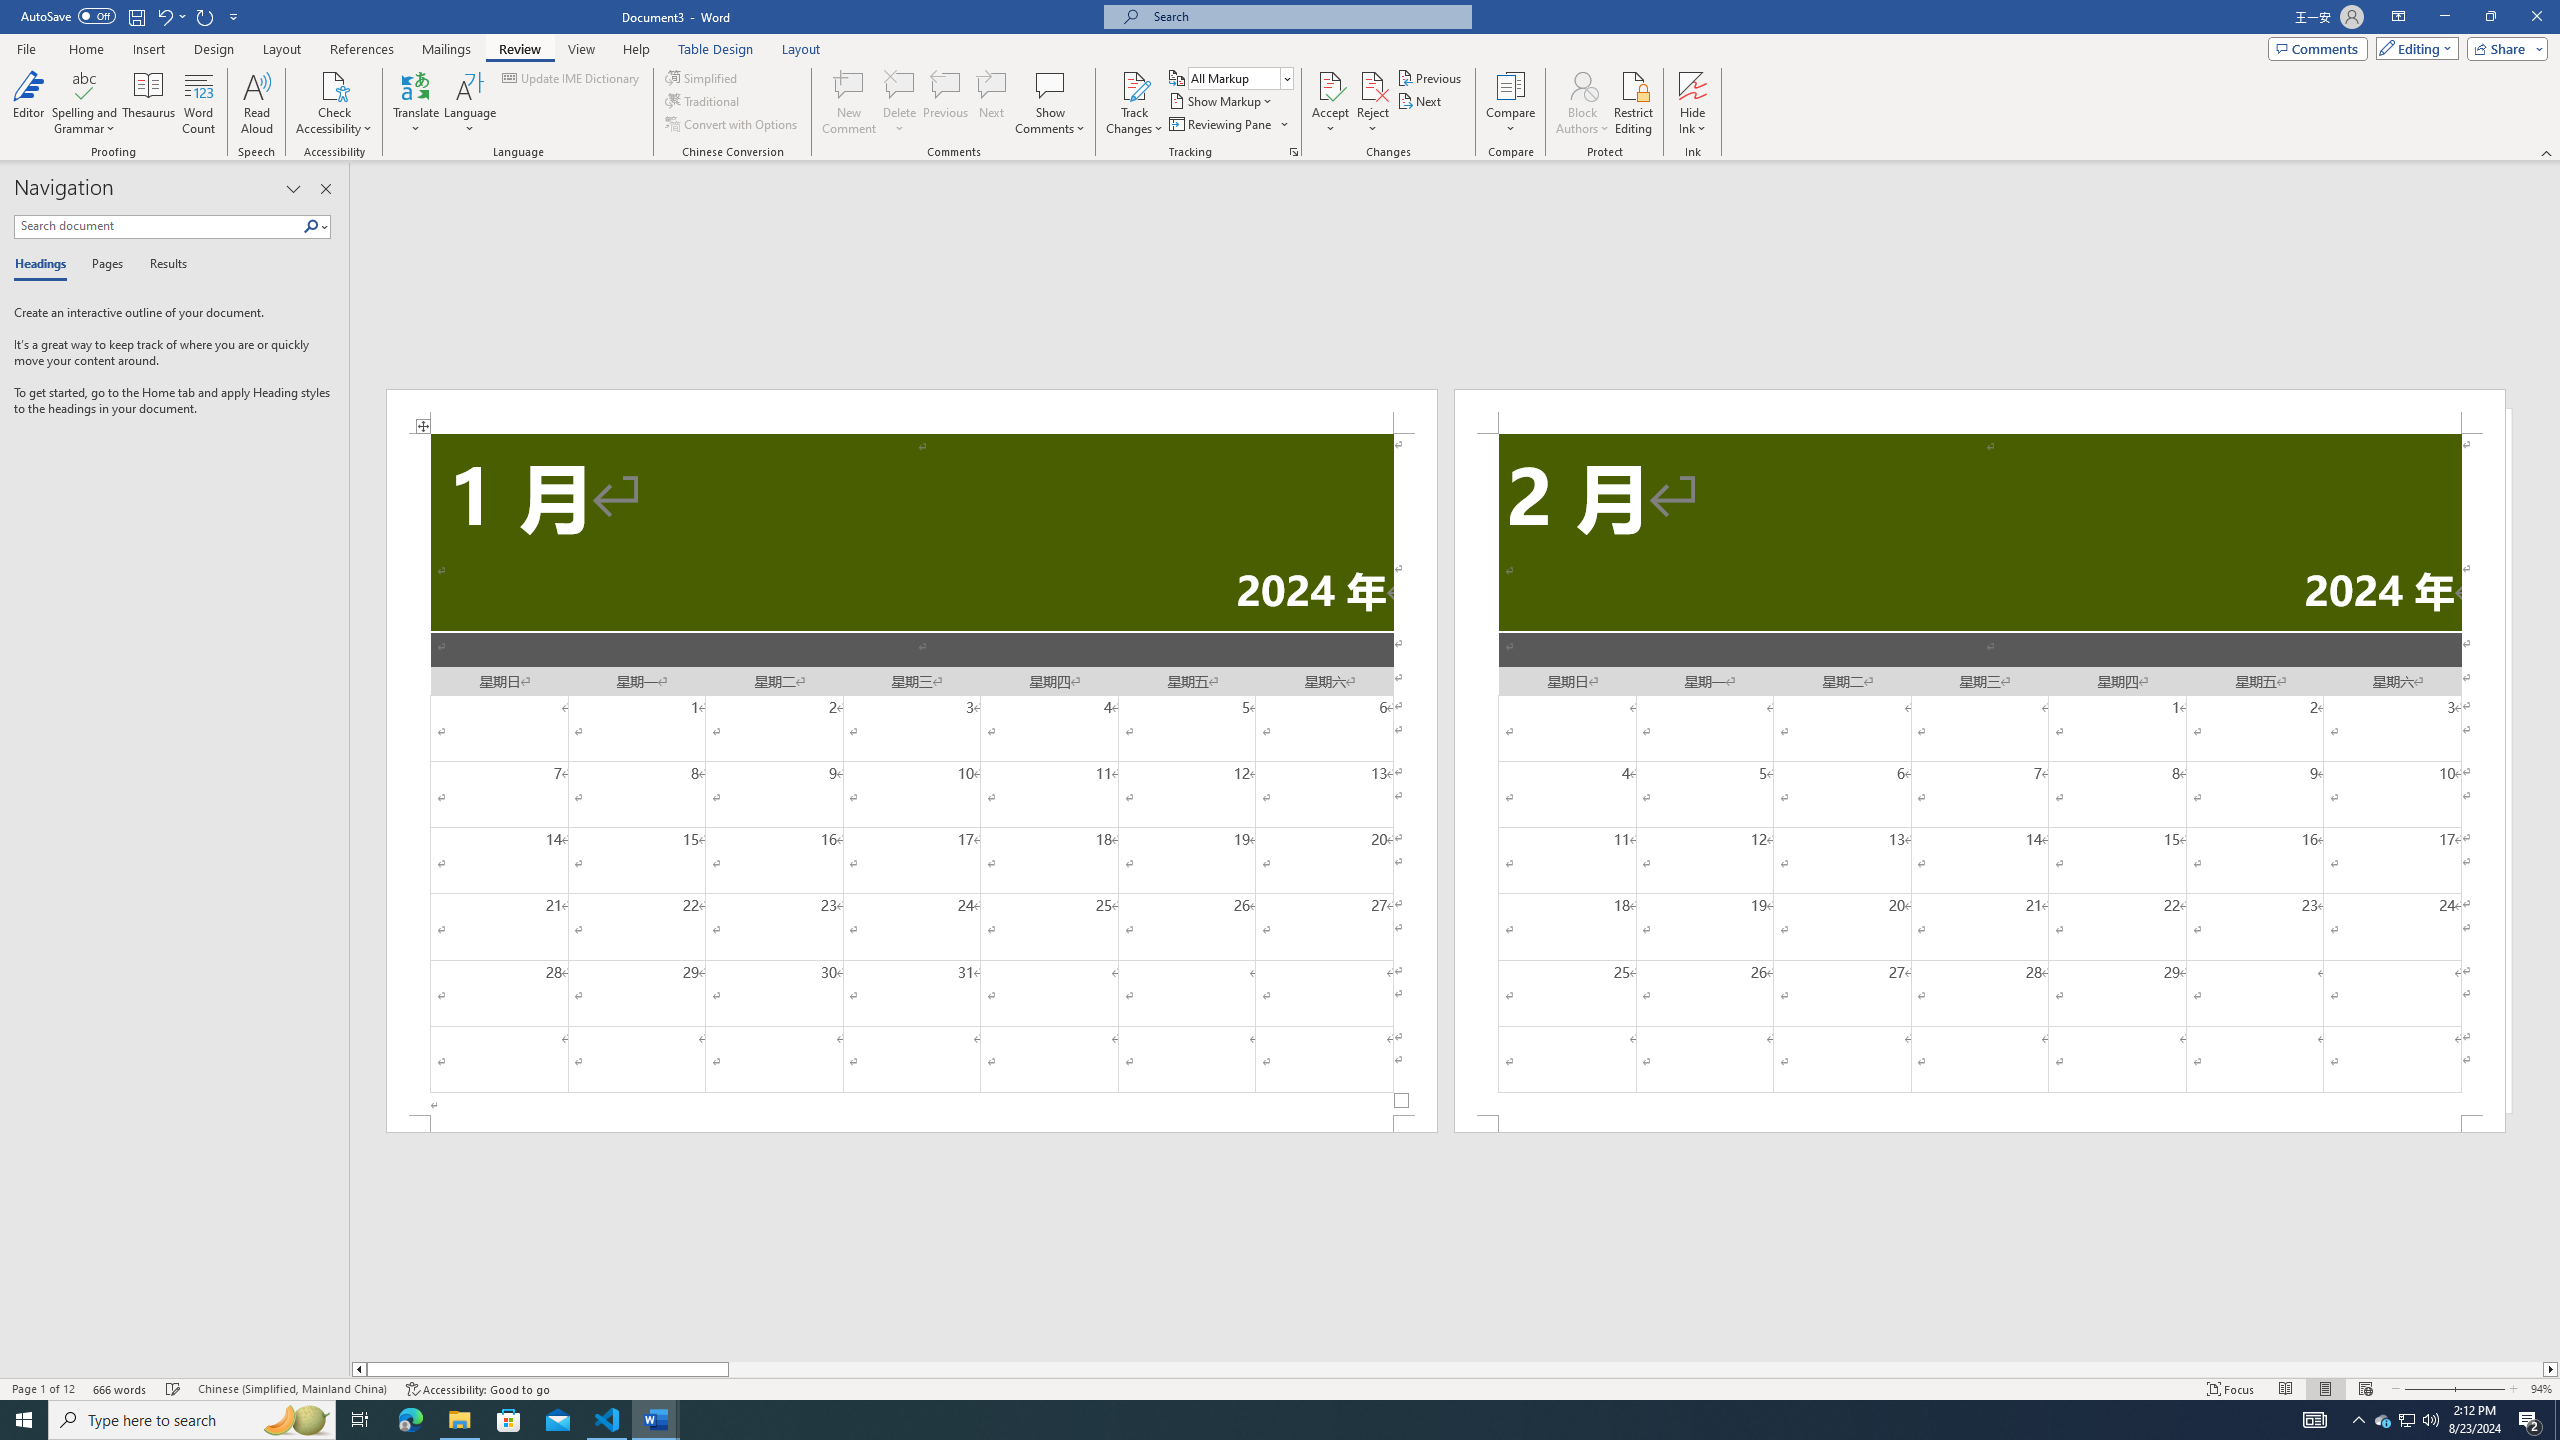  What do you see at coordinates (912, 774) in the screenshot?
I see `Page 1 content` at bounding box center [912, 774].